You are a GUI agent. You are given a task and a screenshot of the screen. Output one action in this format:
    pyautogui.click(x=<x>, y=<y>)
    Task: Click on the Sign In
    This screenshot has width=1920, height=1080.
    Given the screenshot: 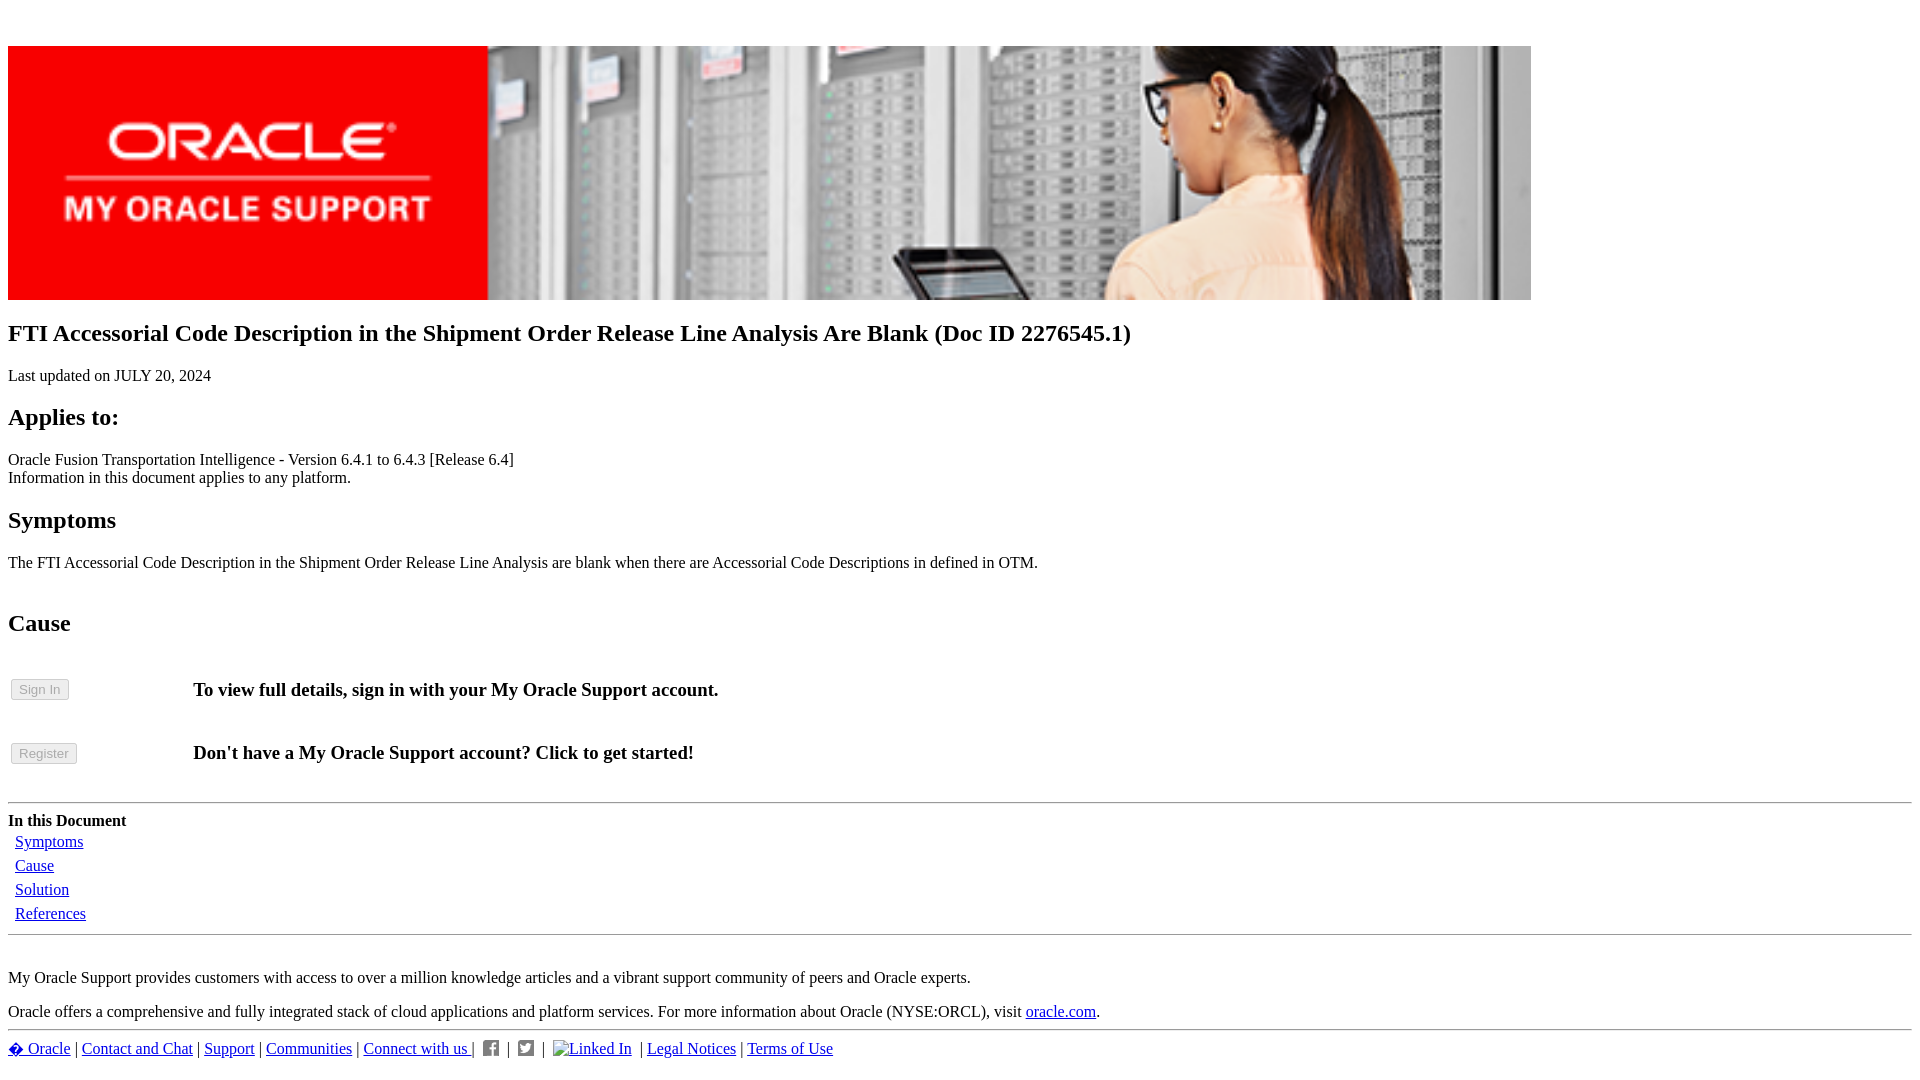 What is the action you would take?
    pyautogui.click(x=40, y=689)
    